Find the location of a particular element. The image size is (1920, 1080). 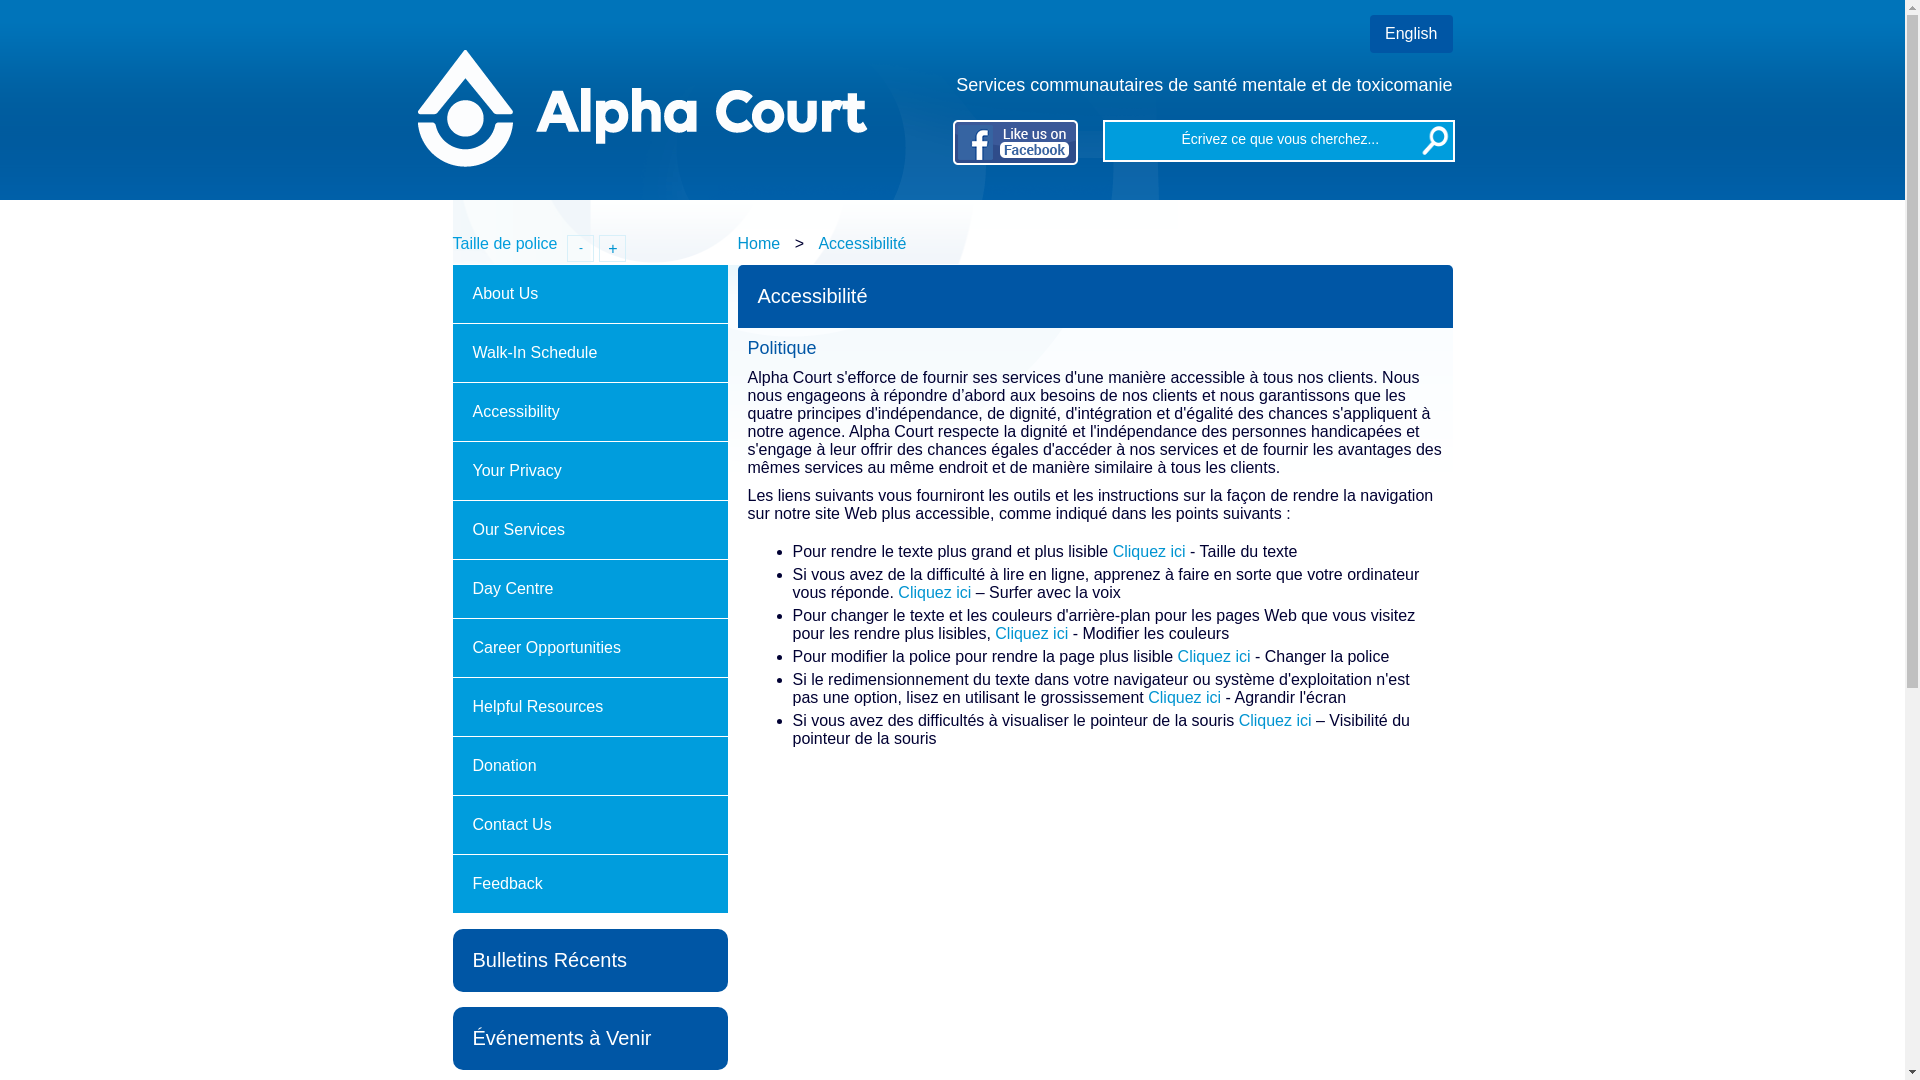

Contact Us is located at coordinates (590, 826).